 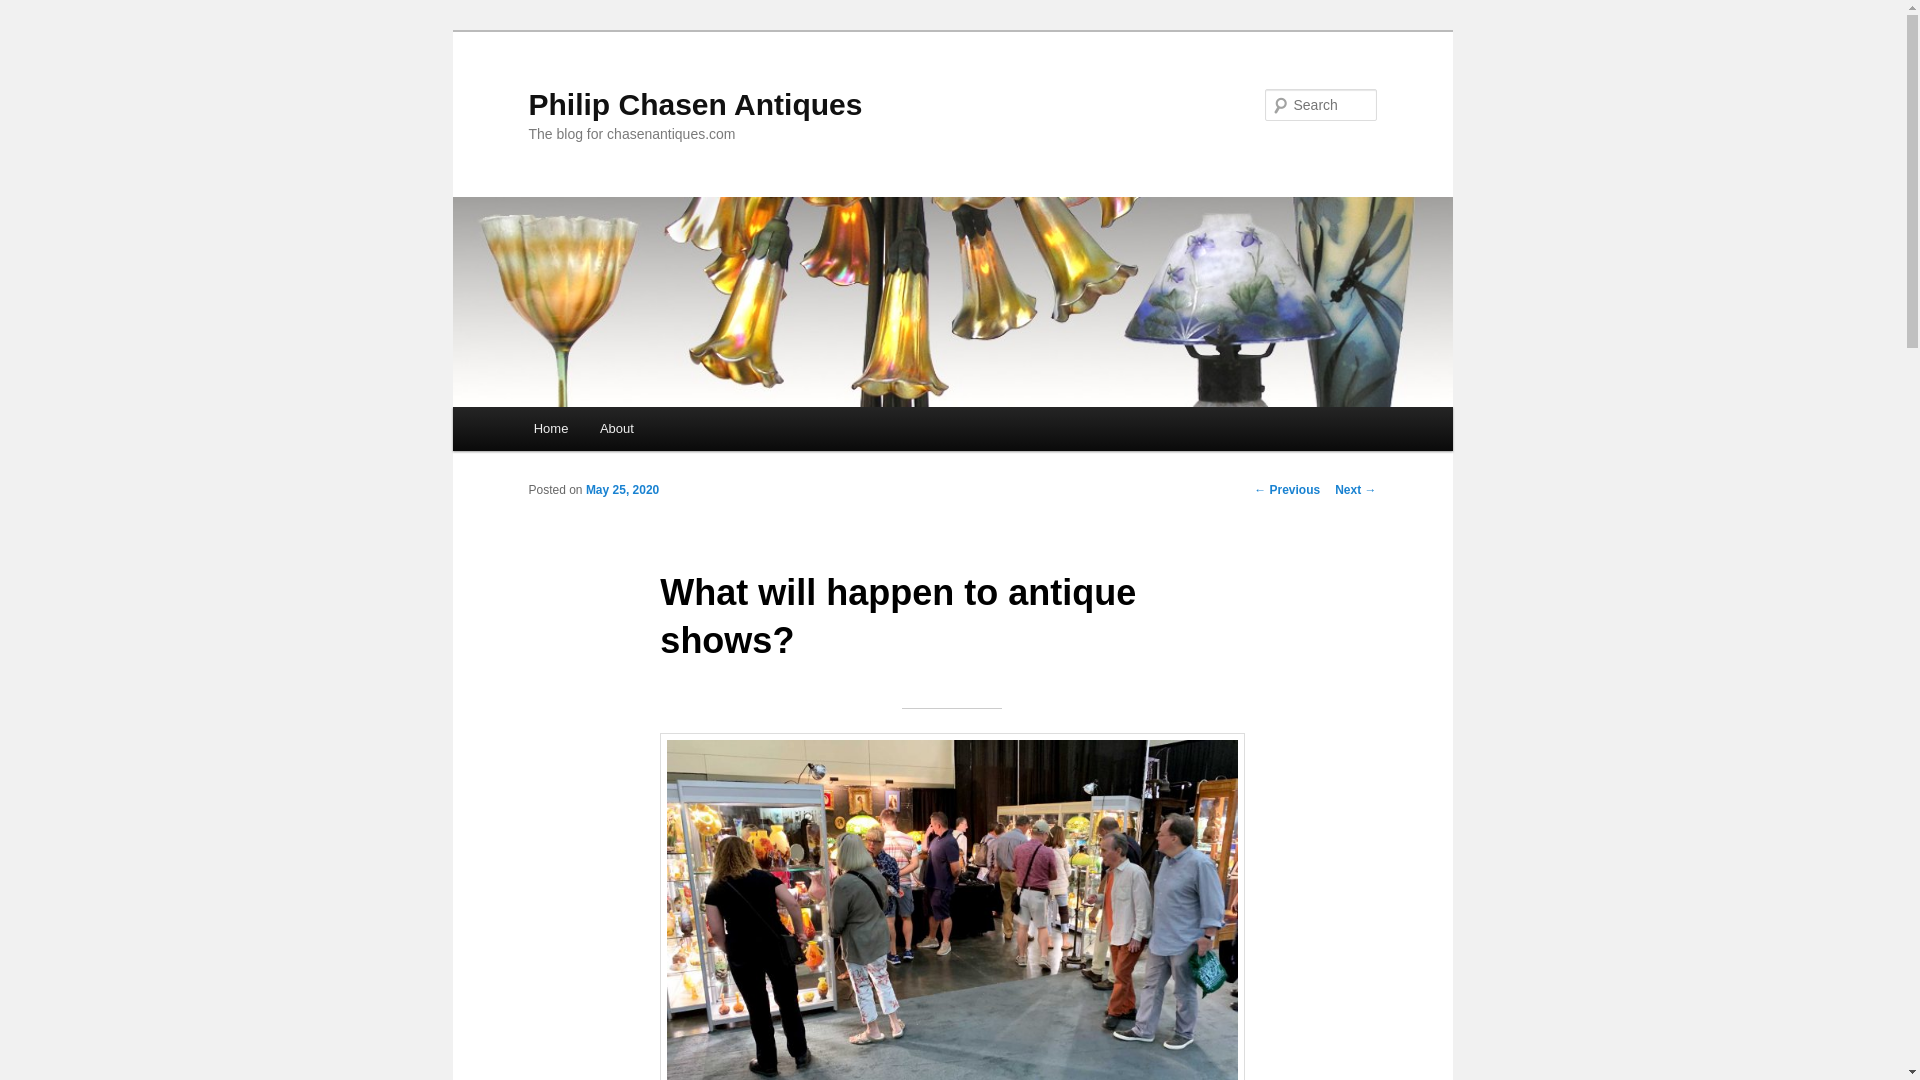 I want to click on About, so click(x=616, y=428).